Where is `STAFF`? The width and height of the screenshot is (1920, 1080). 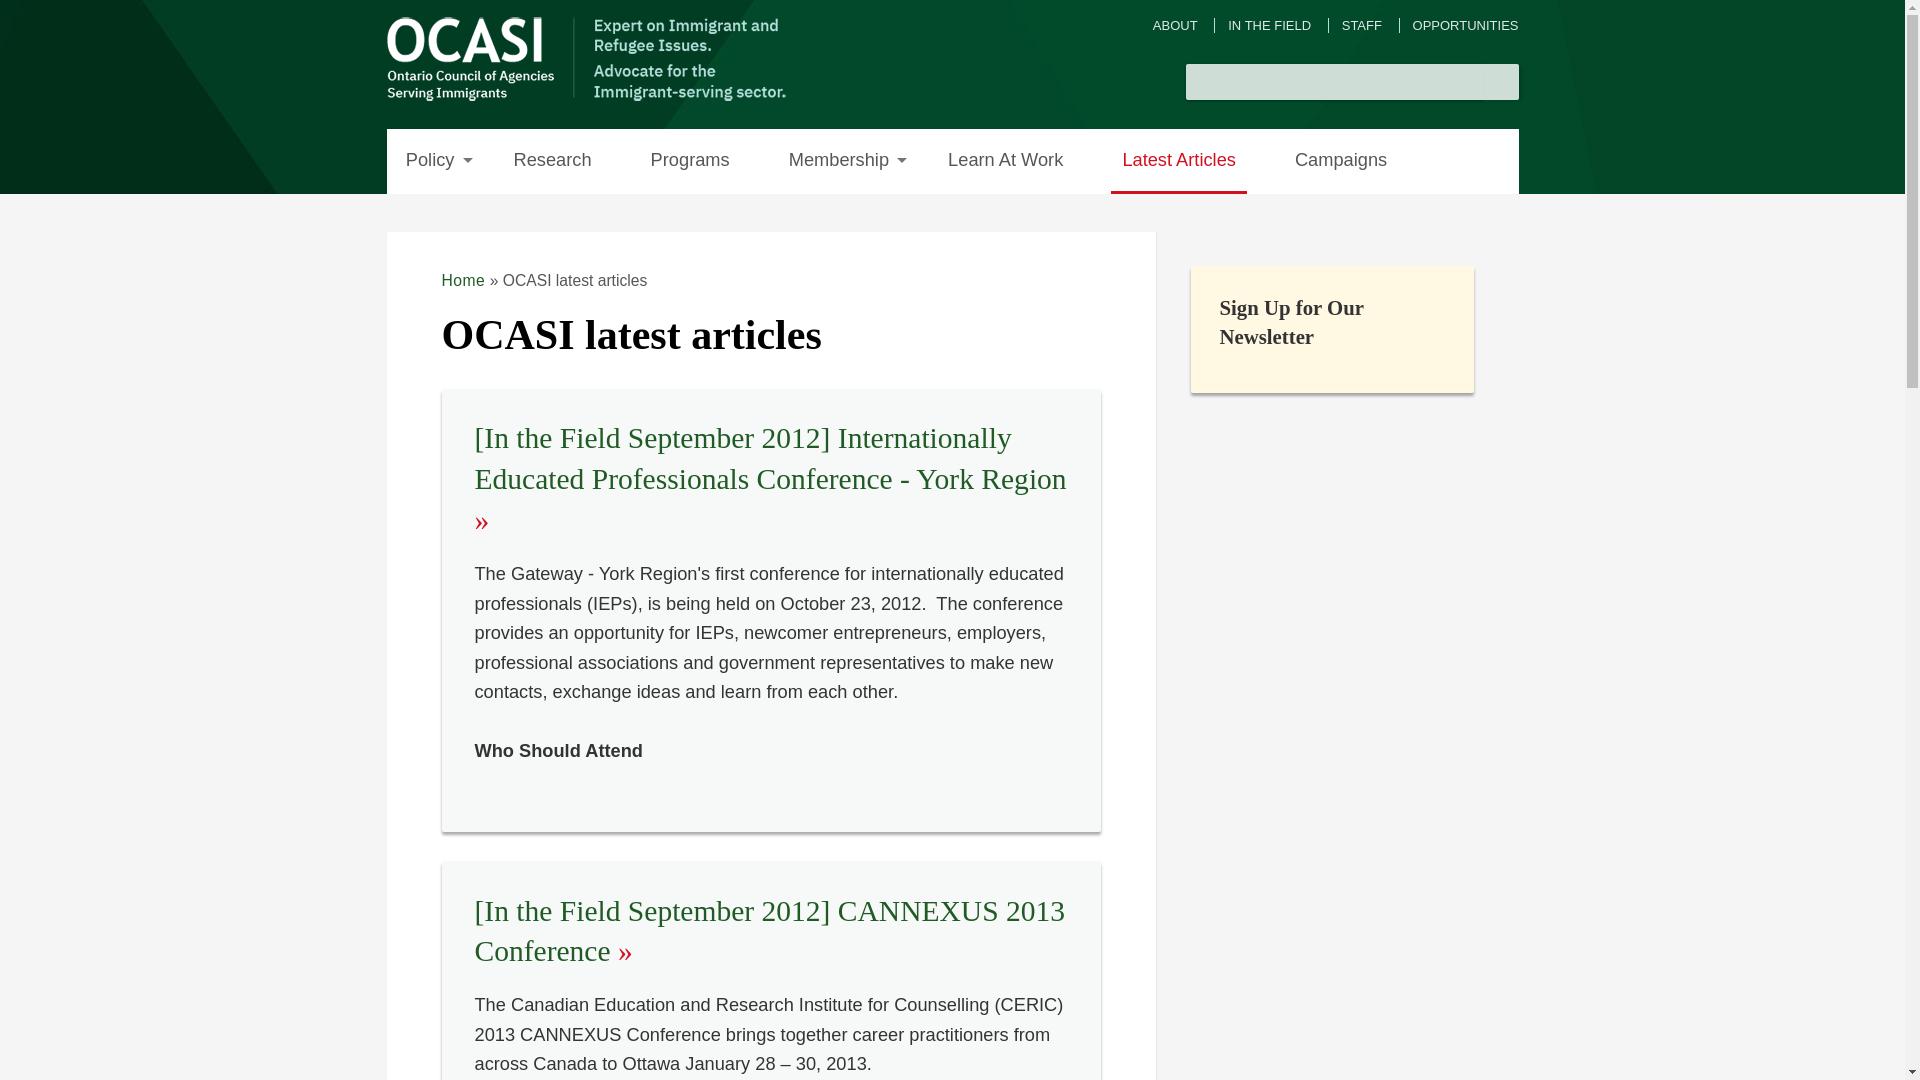 STAFF is located at coordinates (1362, 26).